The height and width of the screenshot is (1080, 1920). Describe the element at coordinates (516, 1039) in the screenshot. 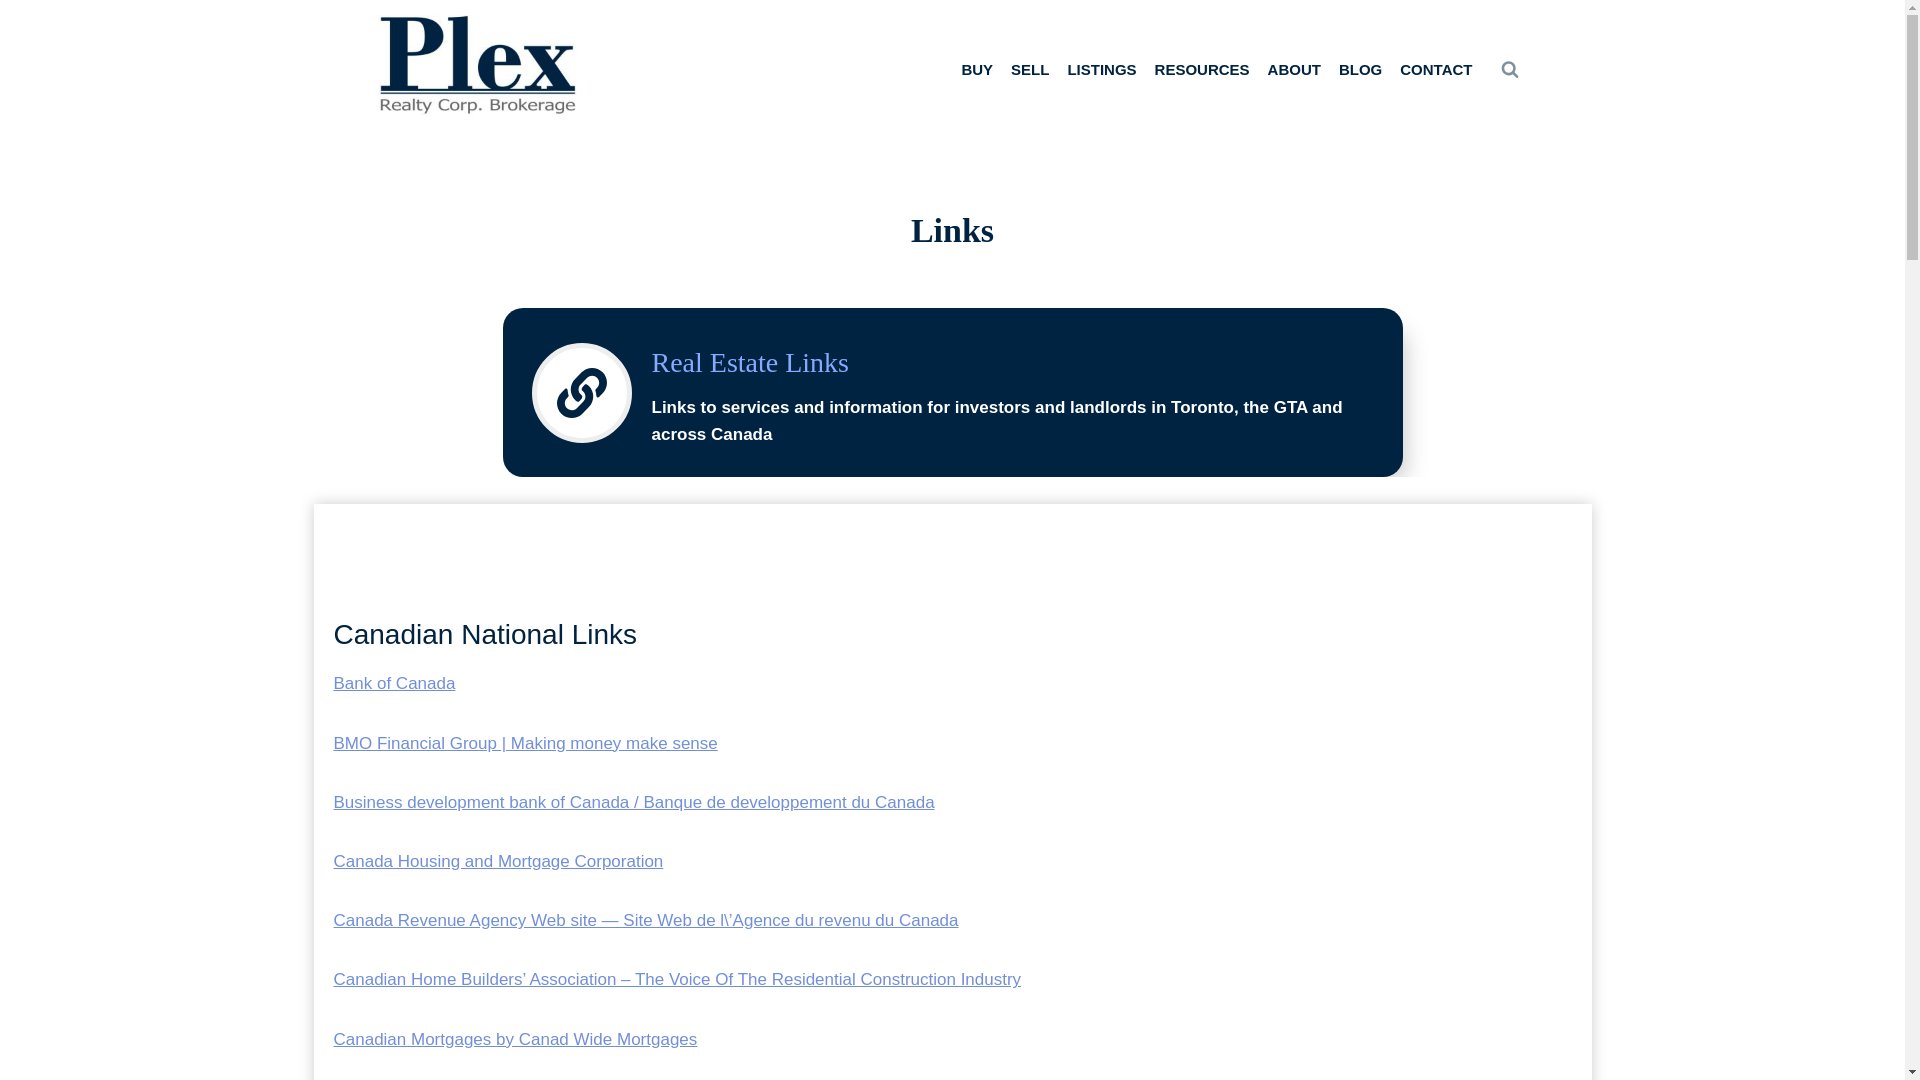

I see `Canadian Mortgages by Canad Wide Mortgages` at that location.